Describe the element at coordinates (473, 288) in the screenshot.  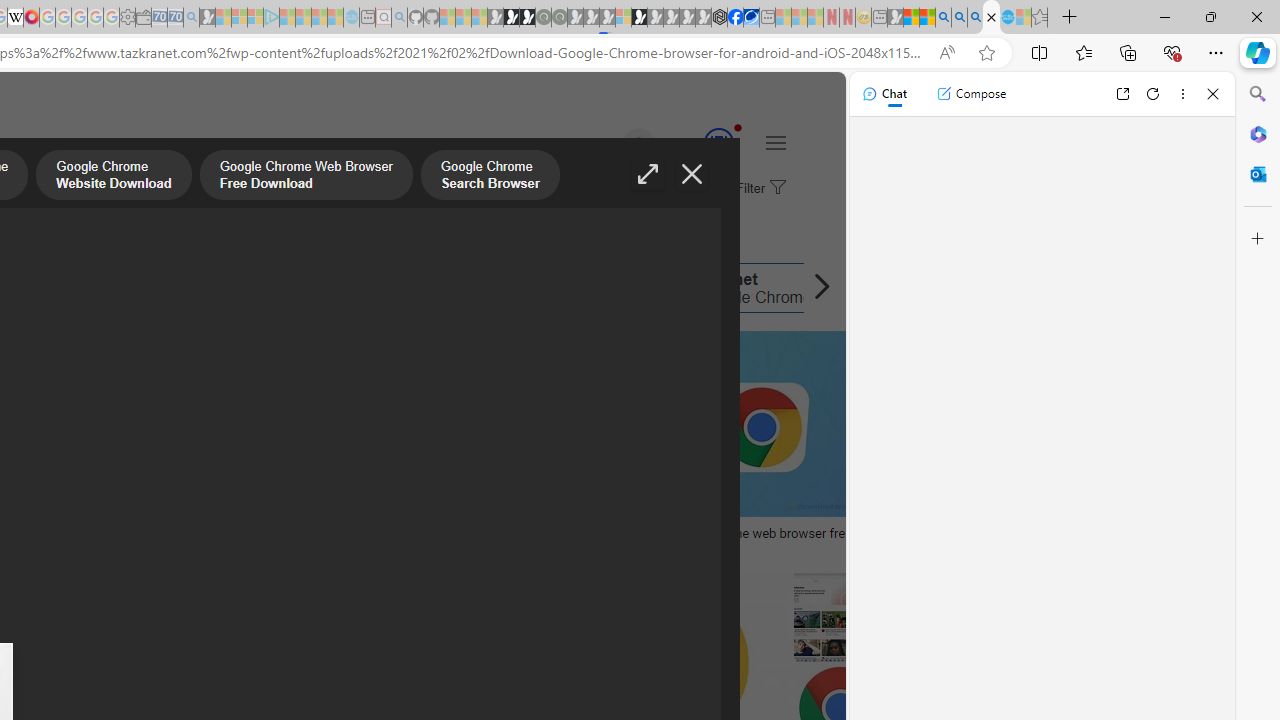
I see `Google Chrome Fast Download` at that location.